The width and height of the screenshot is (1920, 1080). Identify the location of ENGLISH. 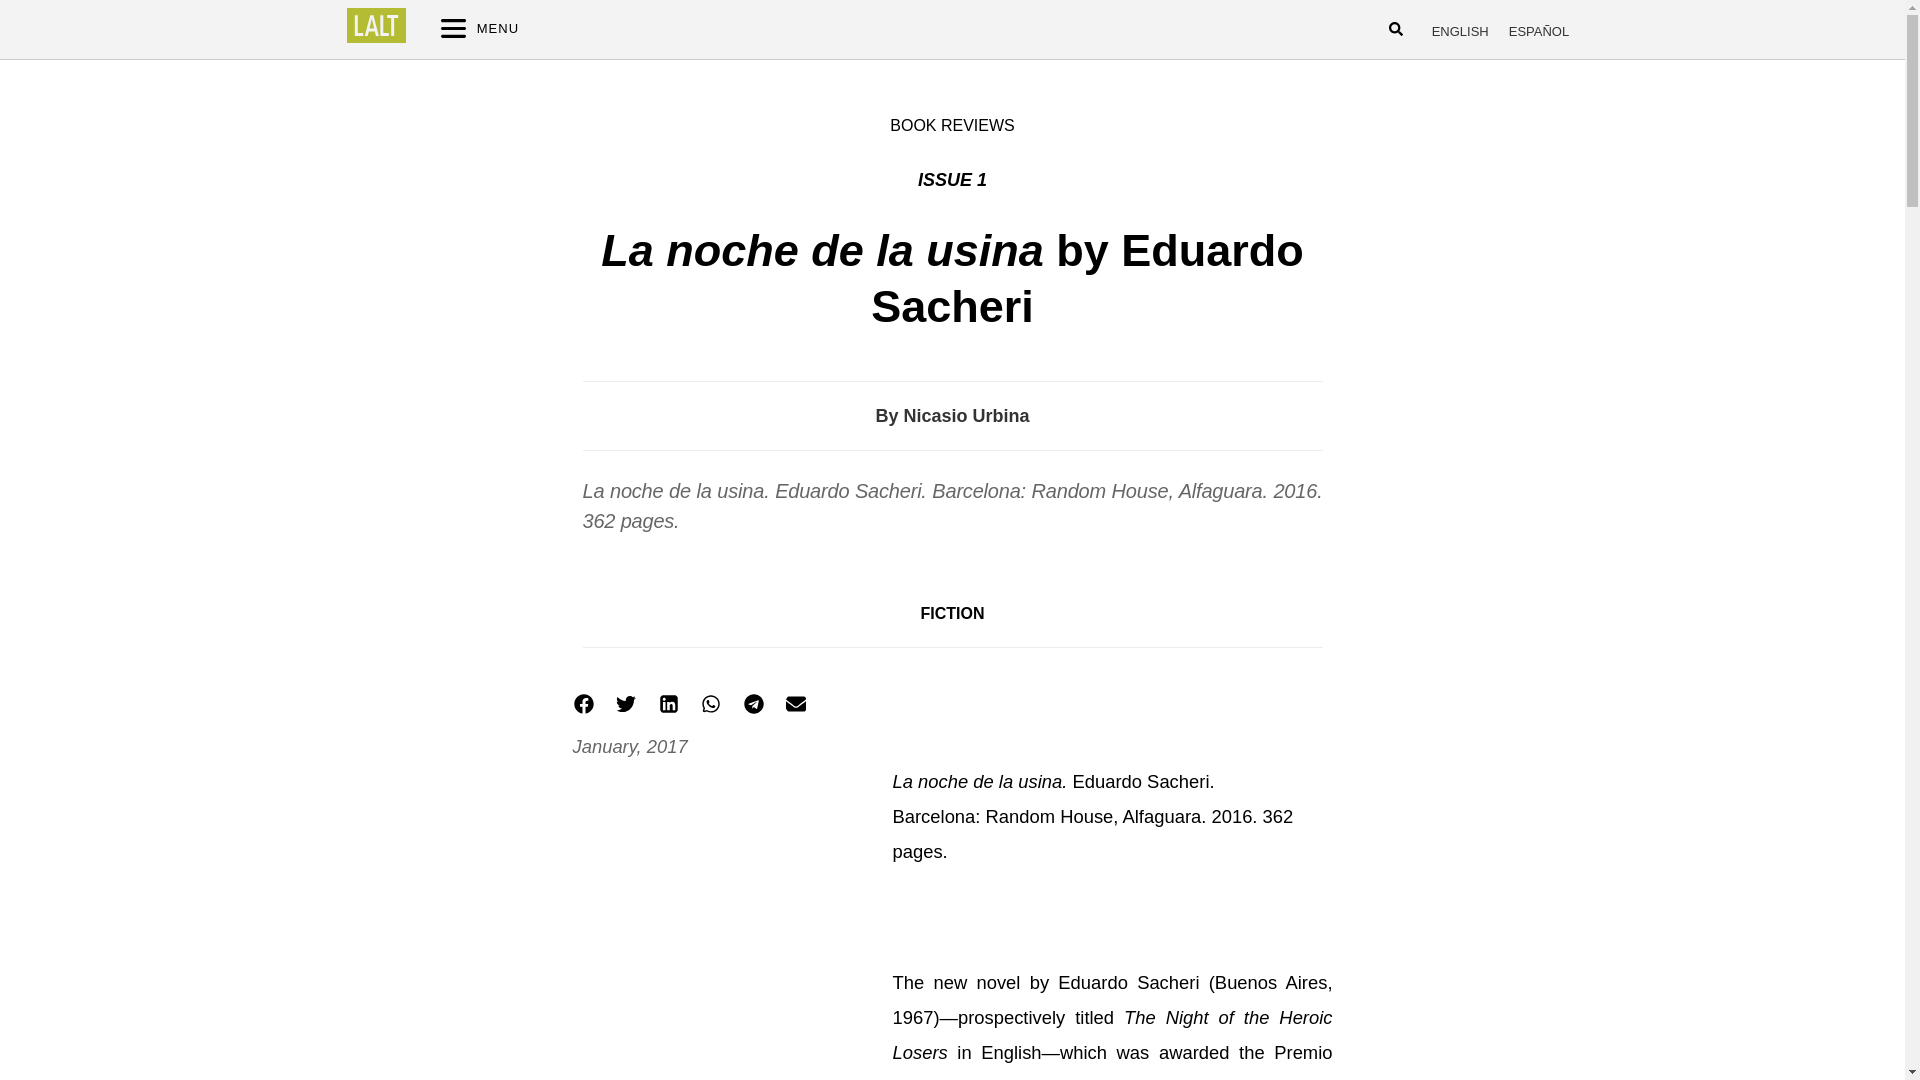
(1460, 32).